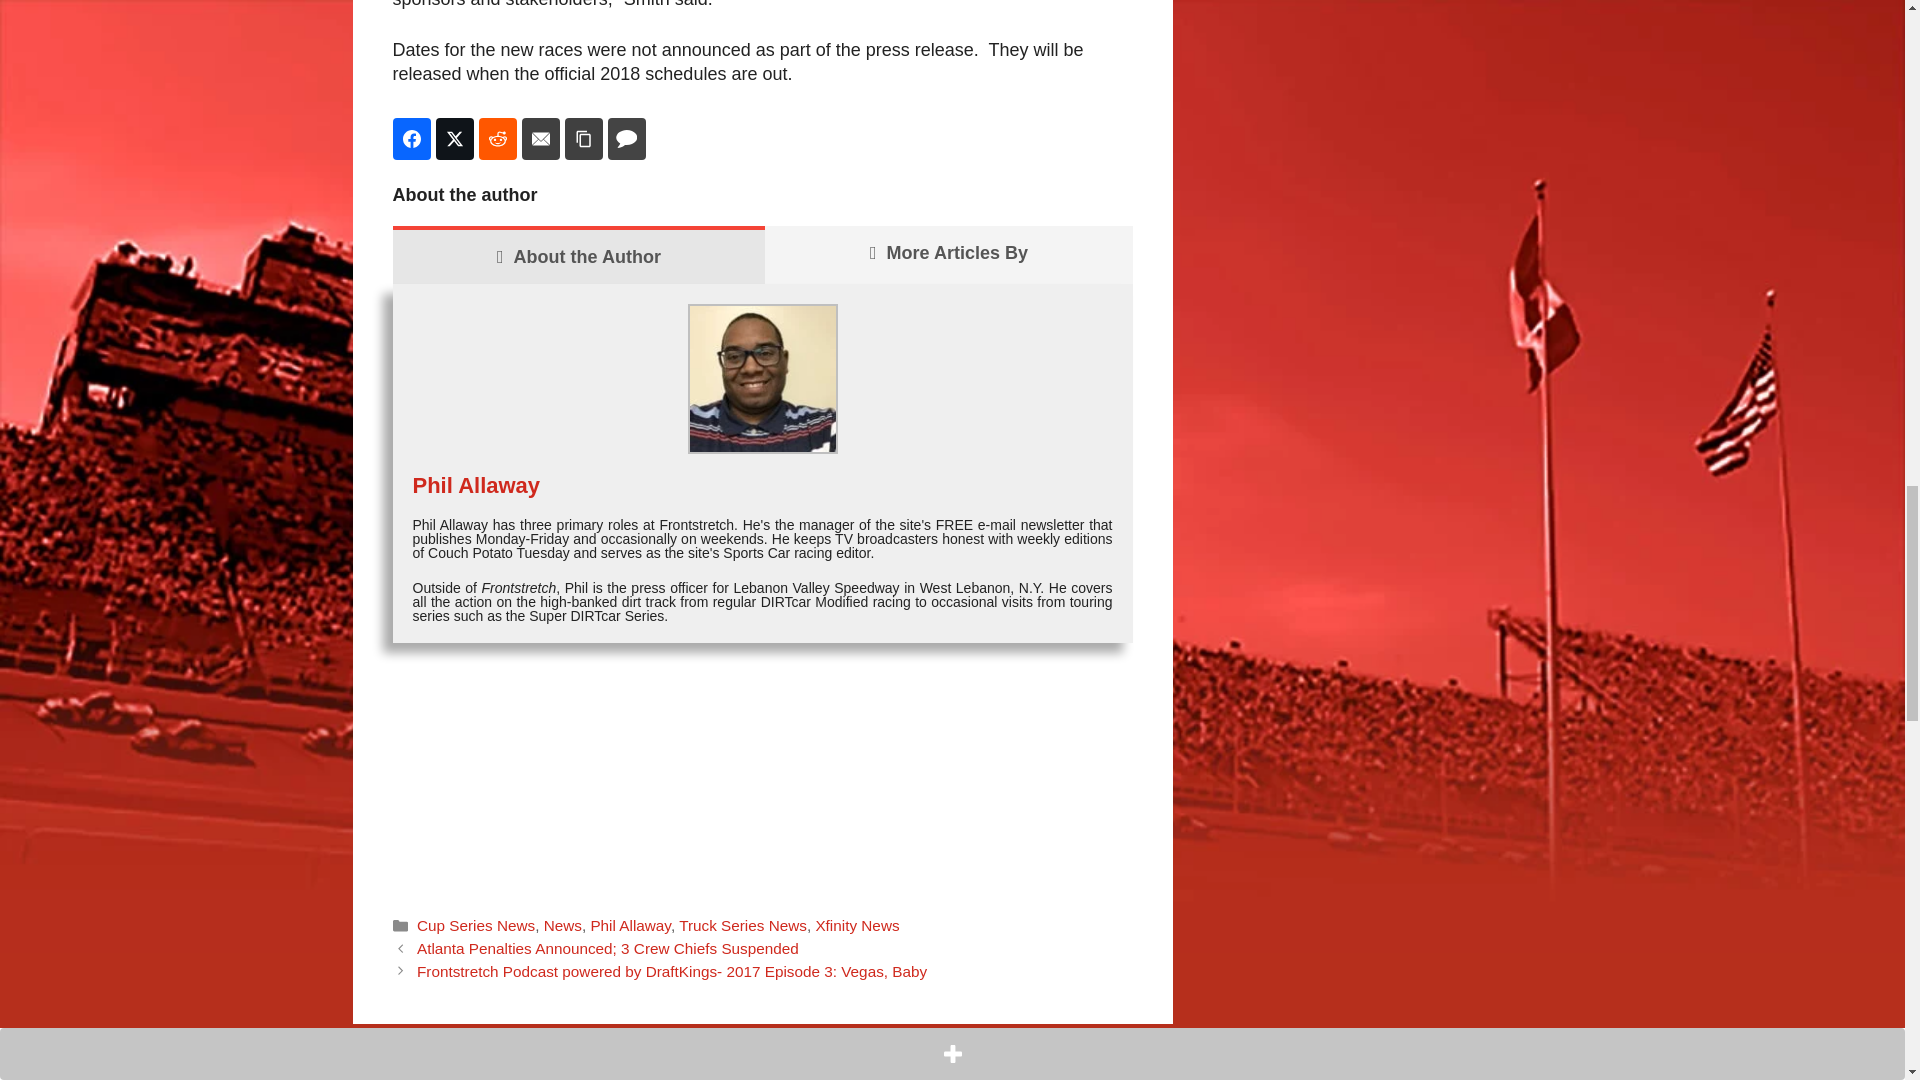  I want to click on Phil Allaway, so click(476, 485).